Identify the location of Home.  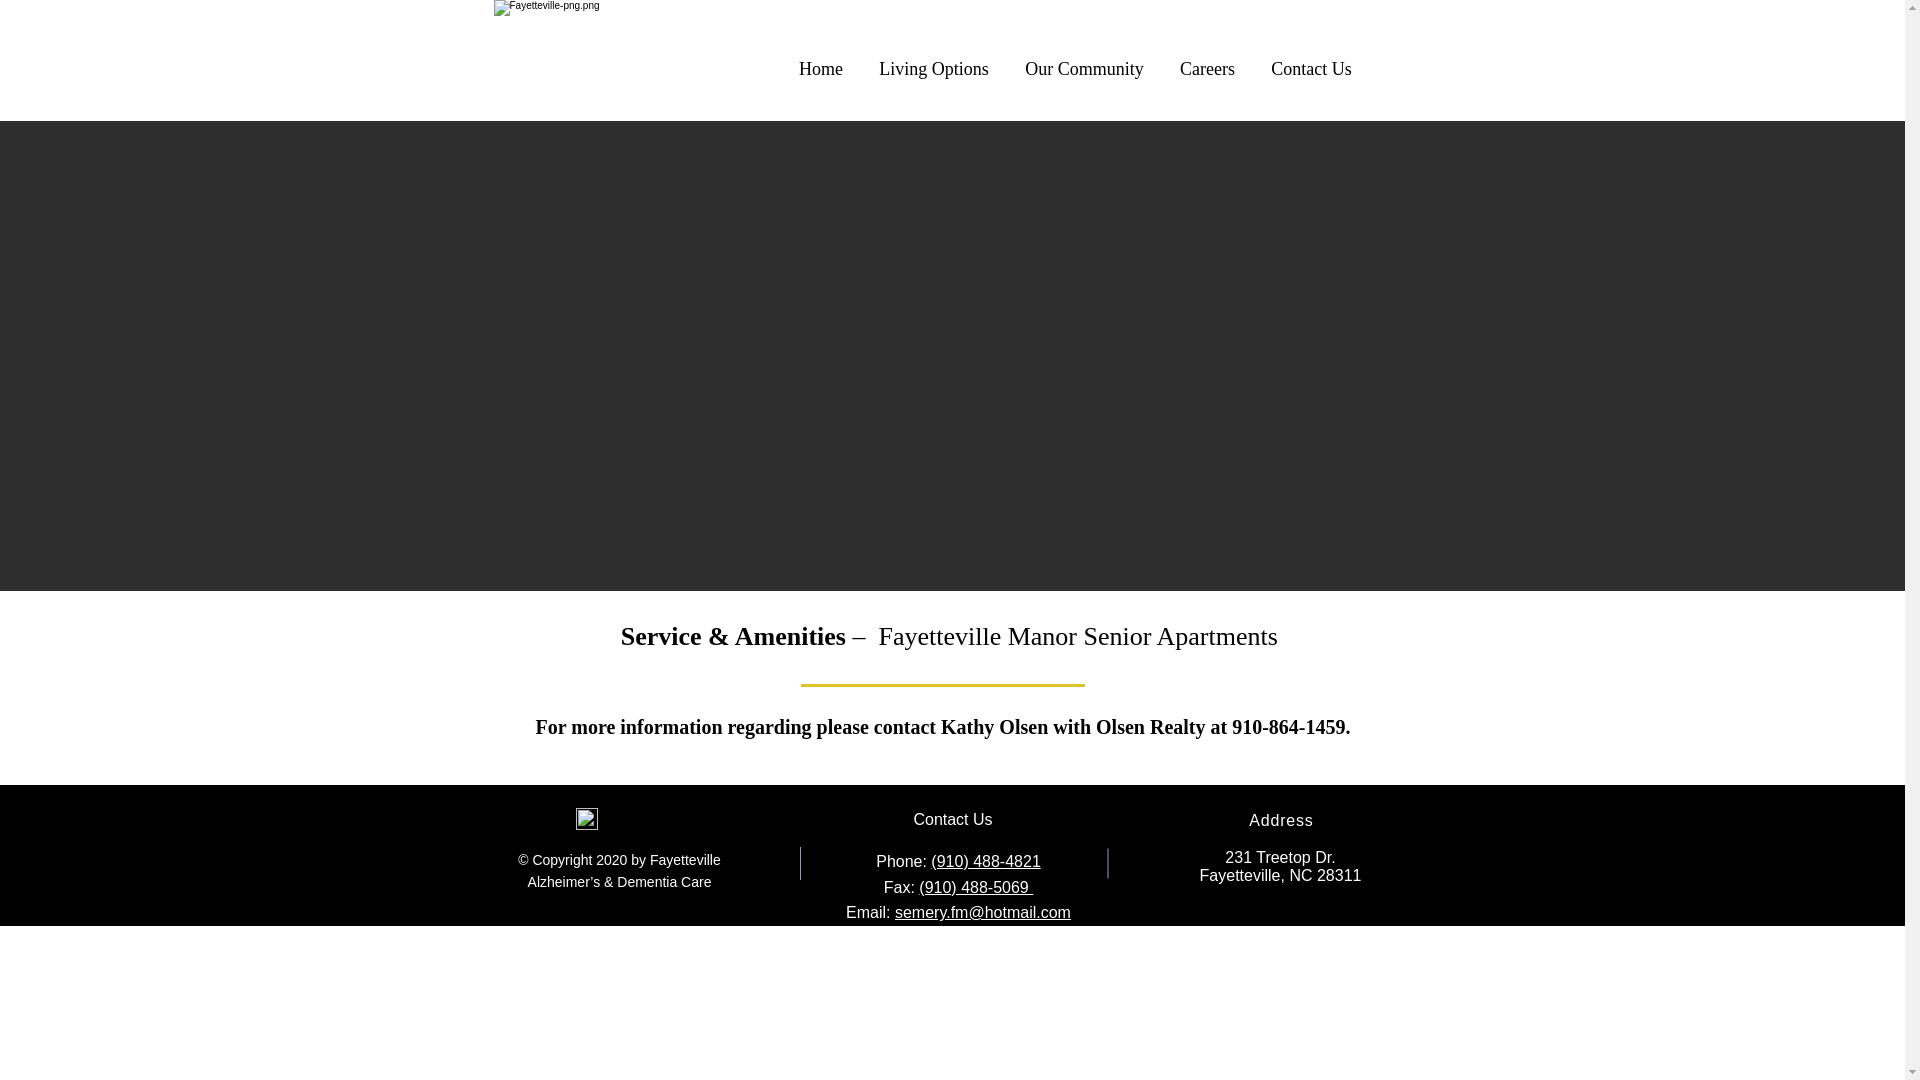
(820, 60).